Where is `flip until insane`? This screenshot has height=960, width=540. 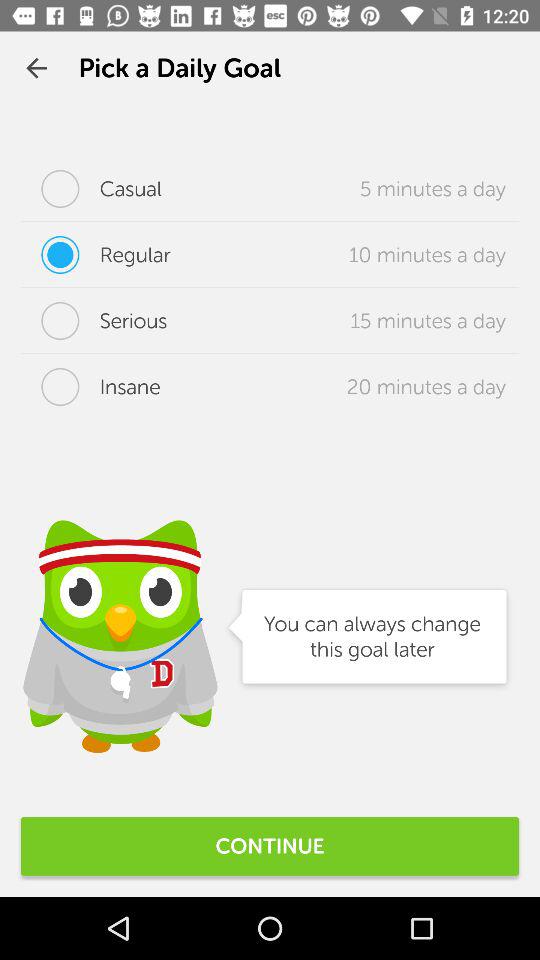
flip until insane is located at coordinates (90, 387).